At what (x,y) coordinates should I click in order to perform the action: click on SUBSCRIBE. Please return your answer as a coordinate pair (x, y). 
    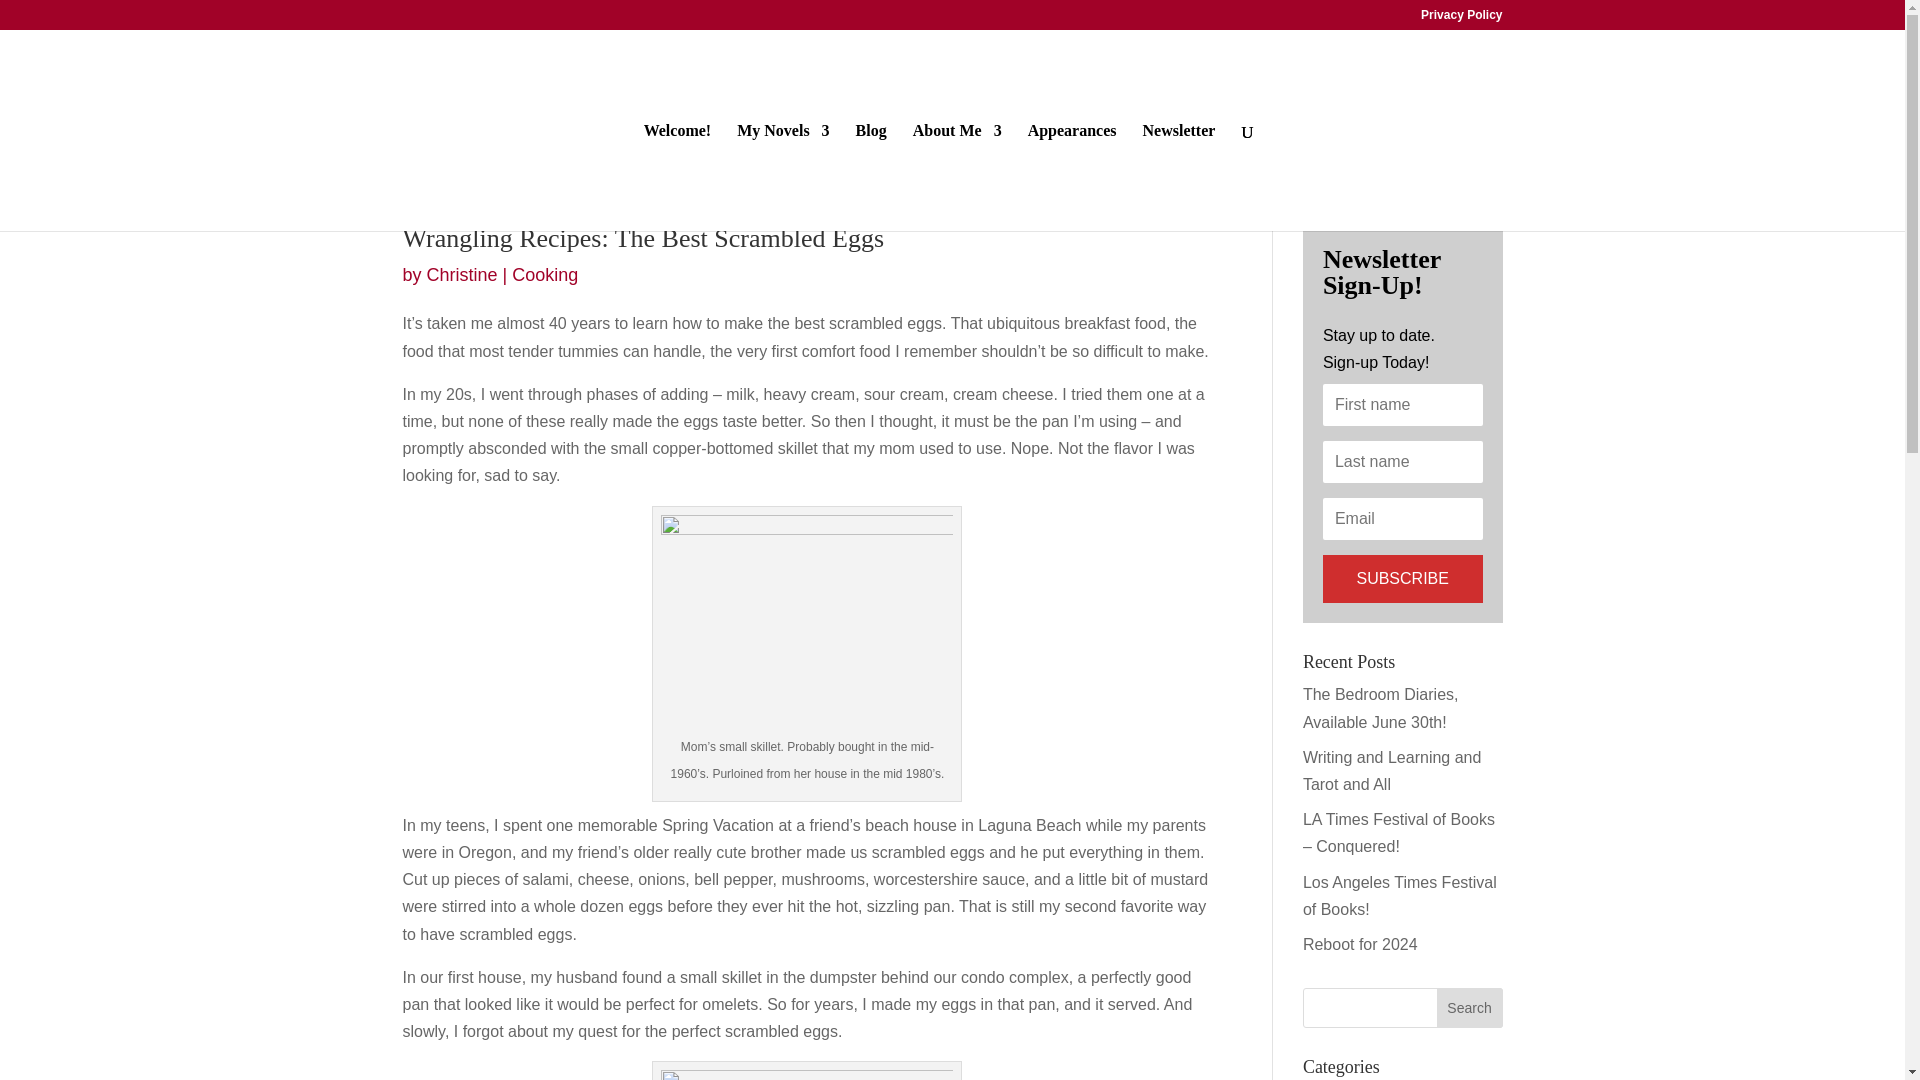
    Looking at the image, I should click on (1402, 578).